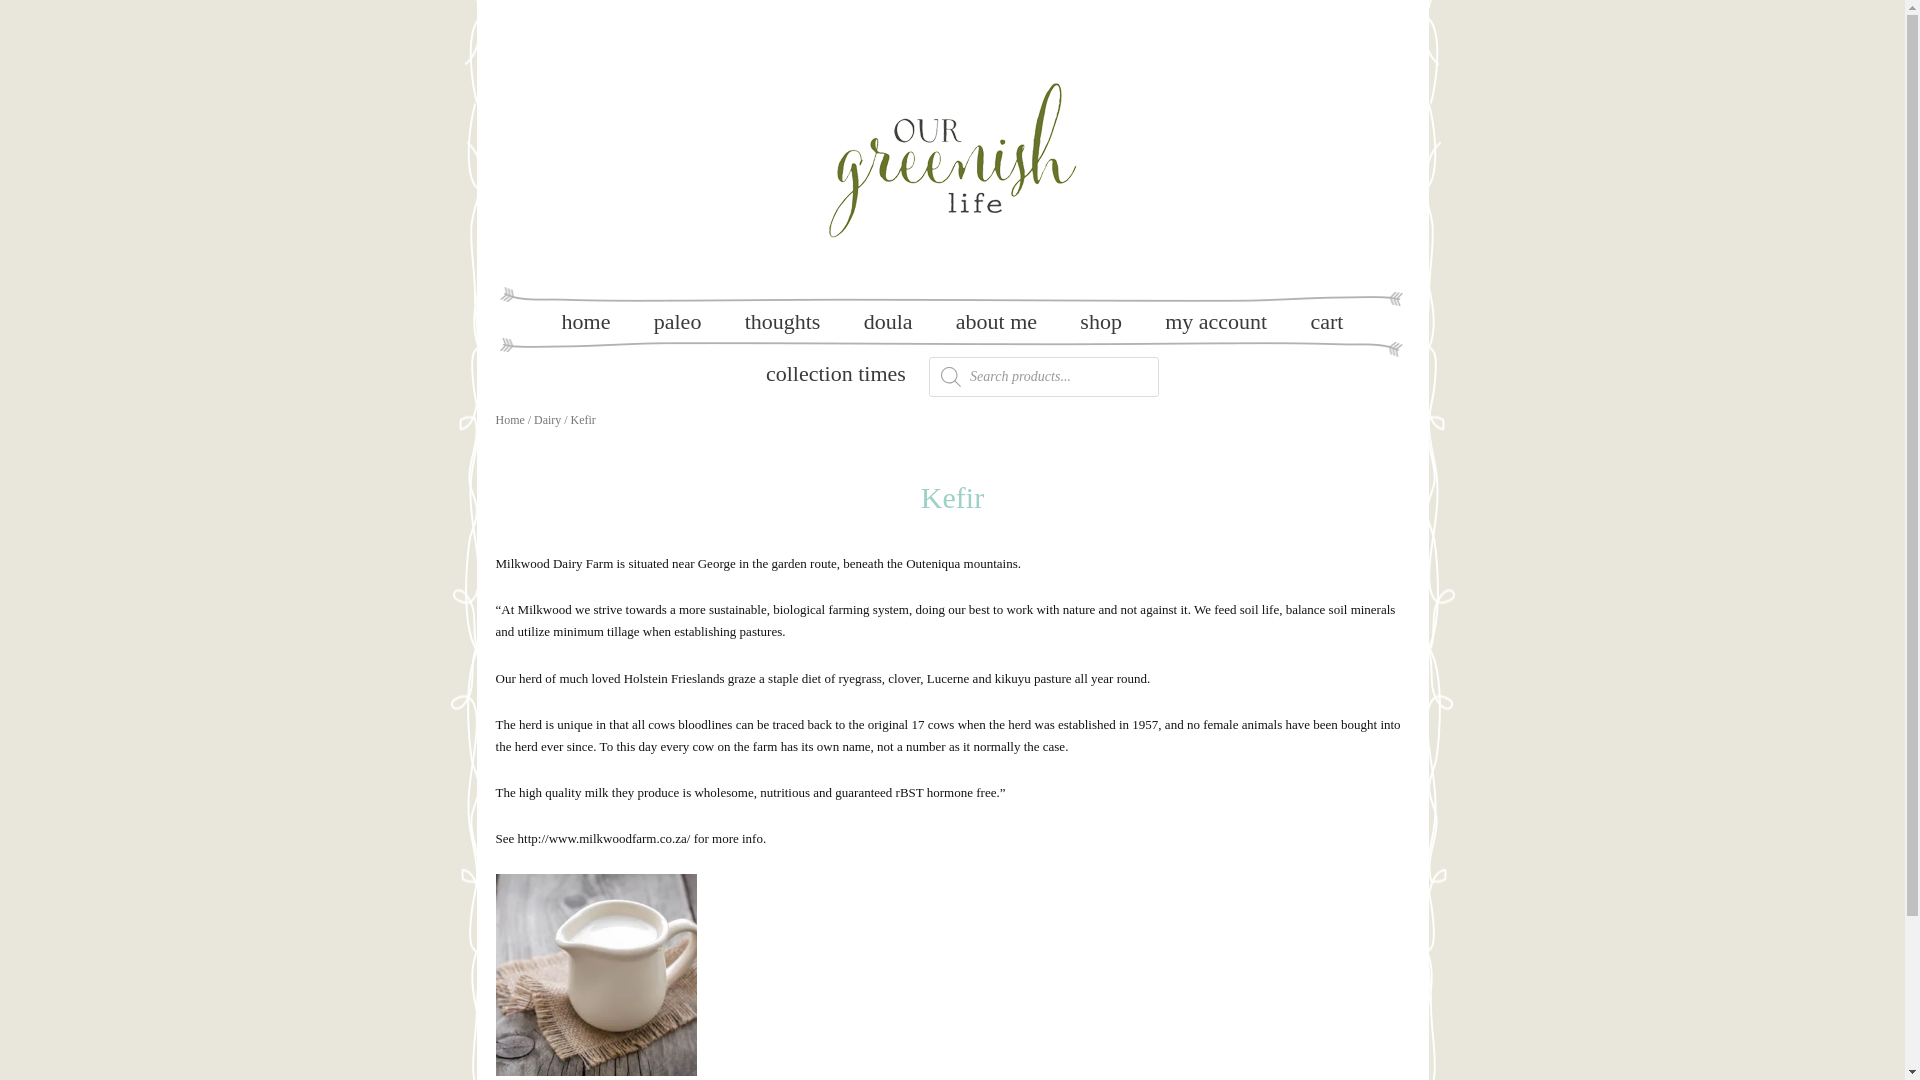 The image size is (1920, 1080). What do you see at coordinates (1326, 321) in the screenshot?
I see `cart` at bounding box center [1326, 321].